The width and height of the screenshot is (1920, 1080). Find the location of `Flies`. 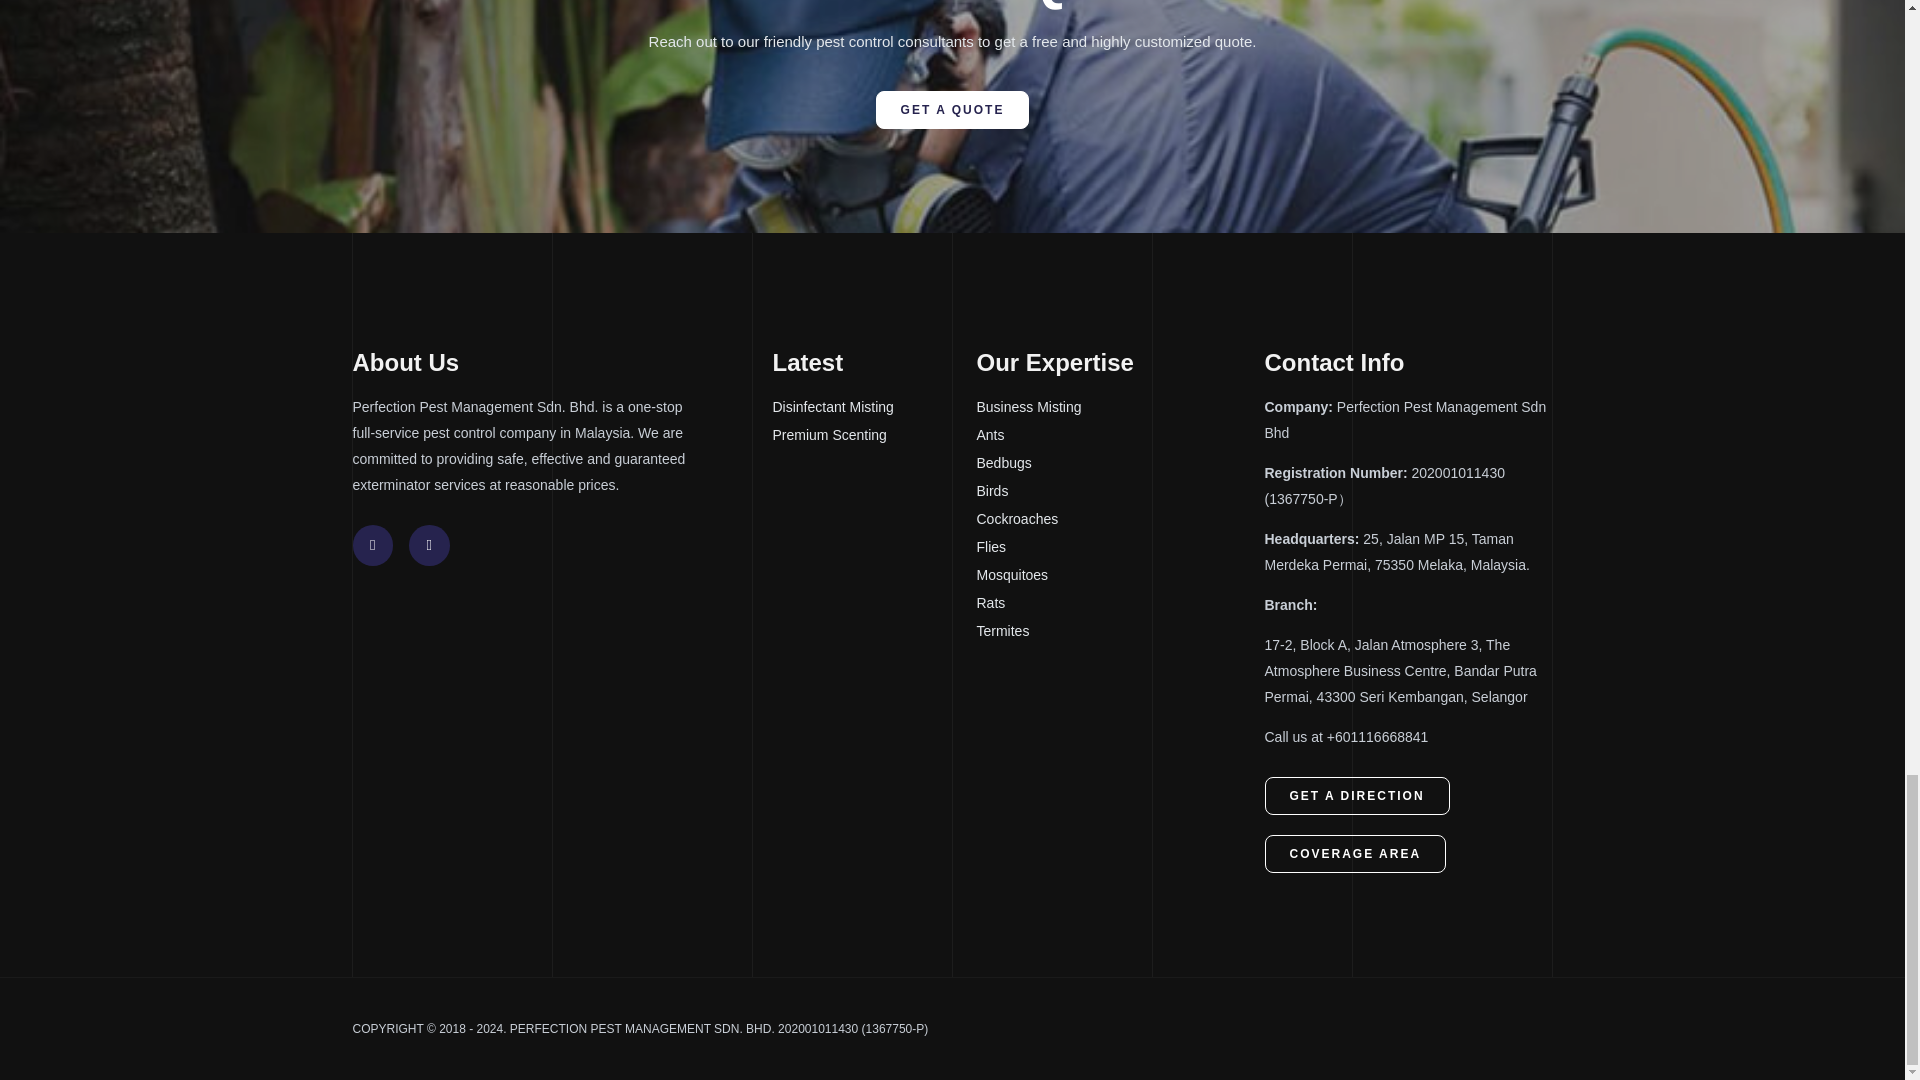

Flies is located at coordinates (1119, 547).